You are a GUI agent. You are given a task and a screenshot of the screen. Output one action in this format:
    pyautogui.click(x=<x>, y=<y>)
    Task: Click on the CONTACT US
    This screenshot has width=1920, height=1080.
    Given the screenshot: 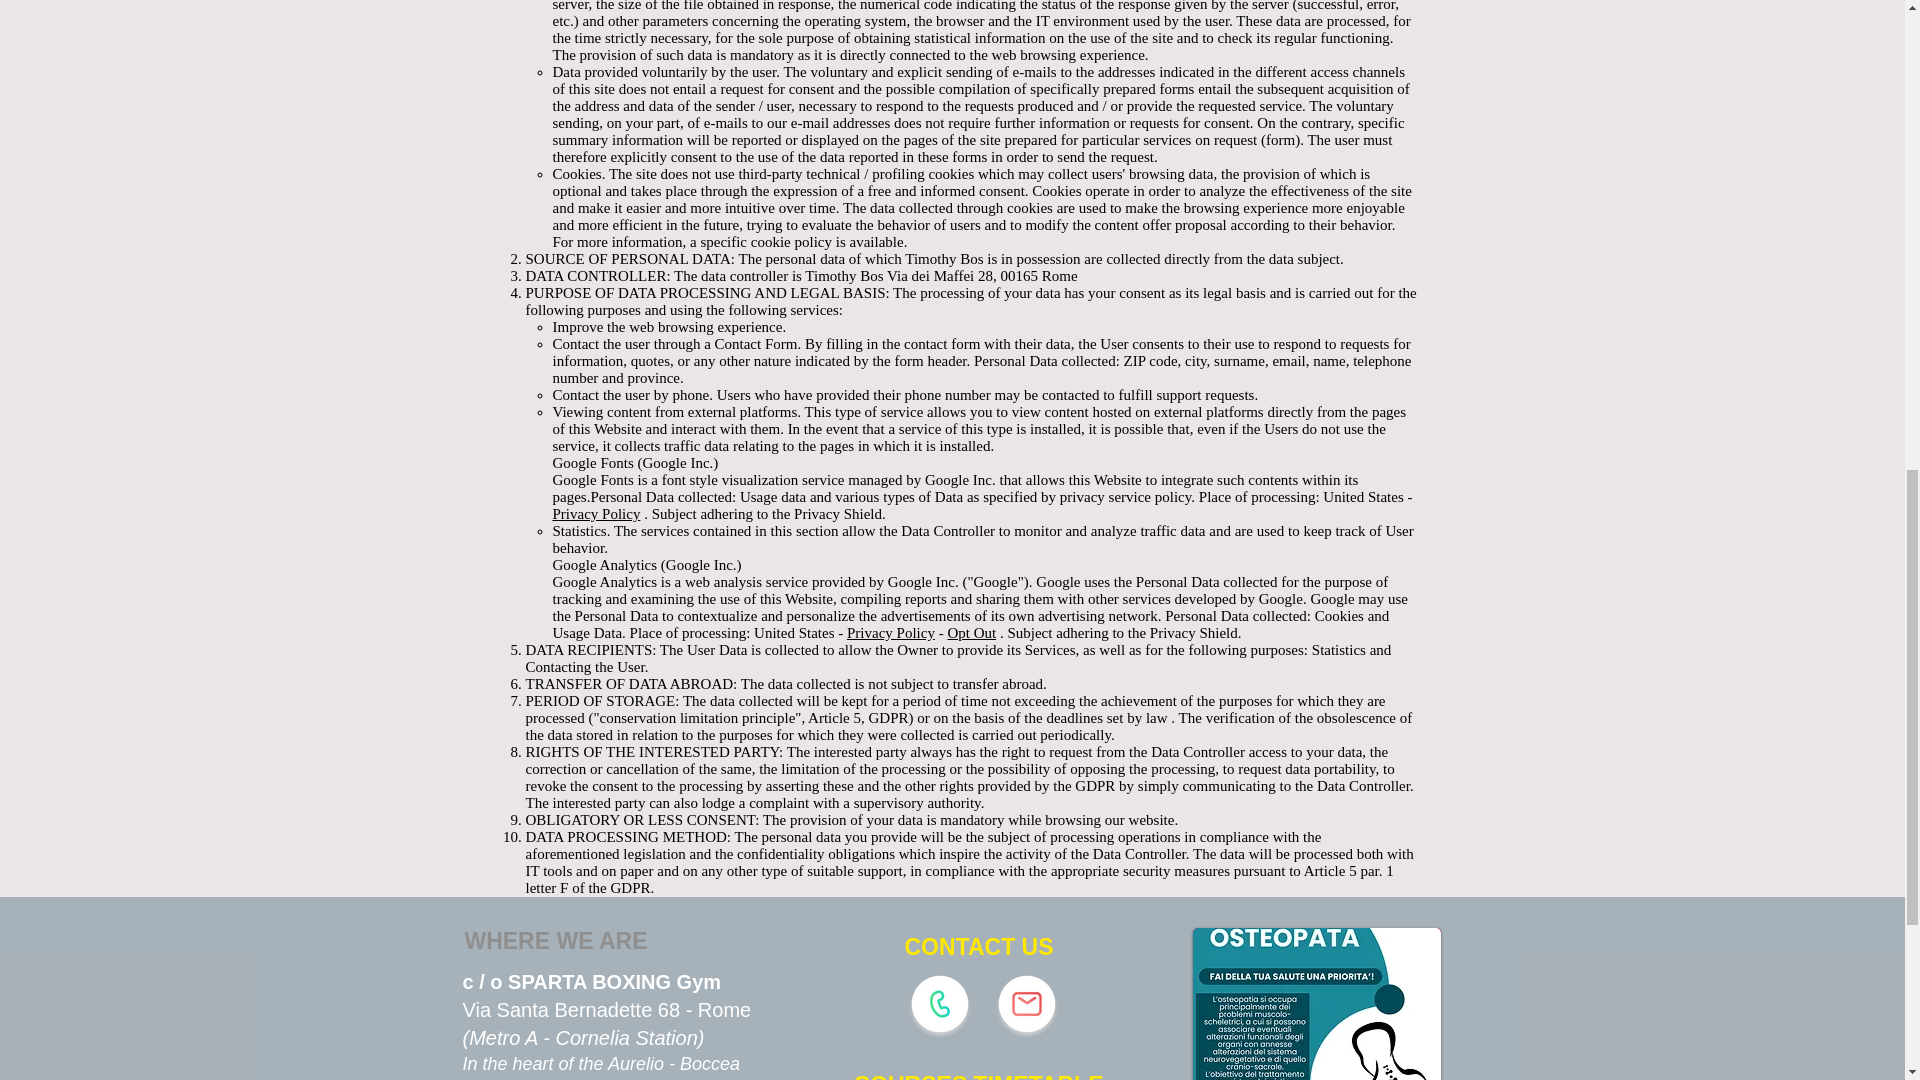 What is the action you would take?
    pyautogui.click(x=980, y=947)
    